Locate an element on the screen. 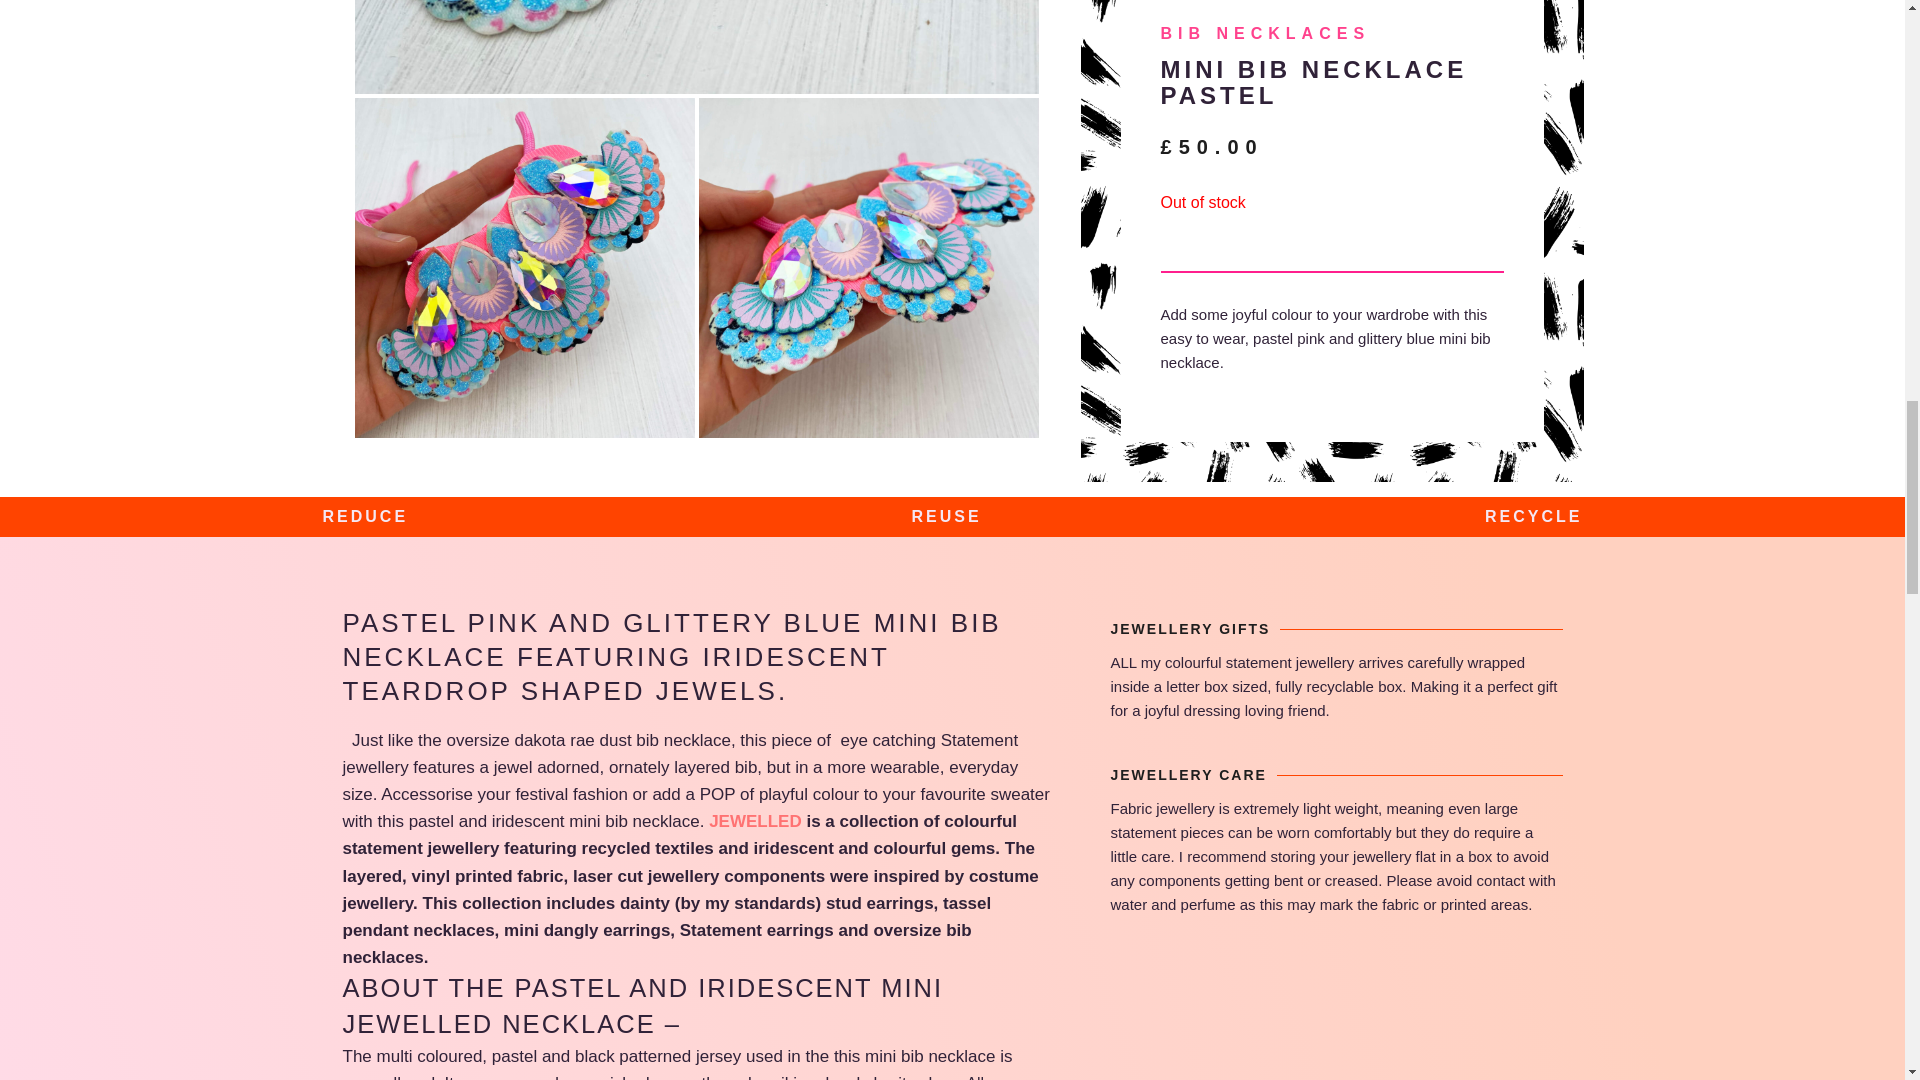  bib-necklace-sept23-034 is located at coordinates (868, 268).